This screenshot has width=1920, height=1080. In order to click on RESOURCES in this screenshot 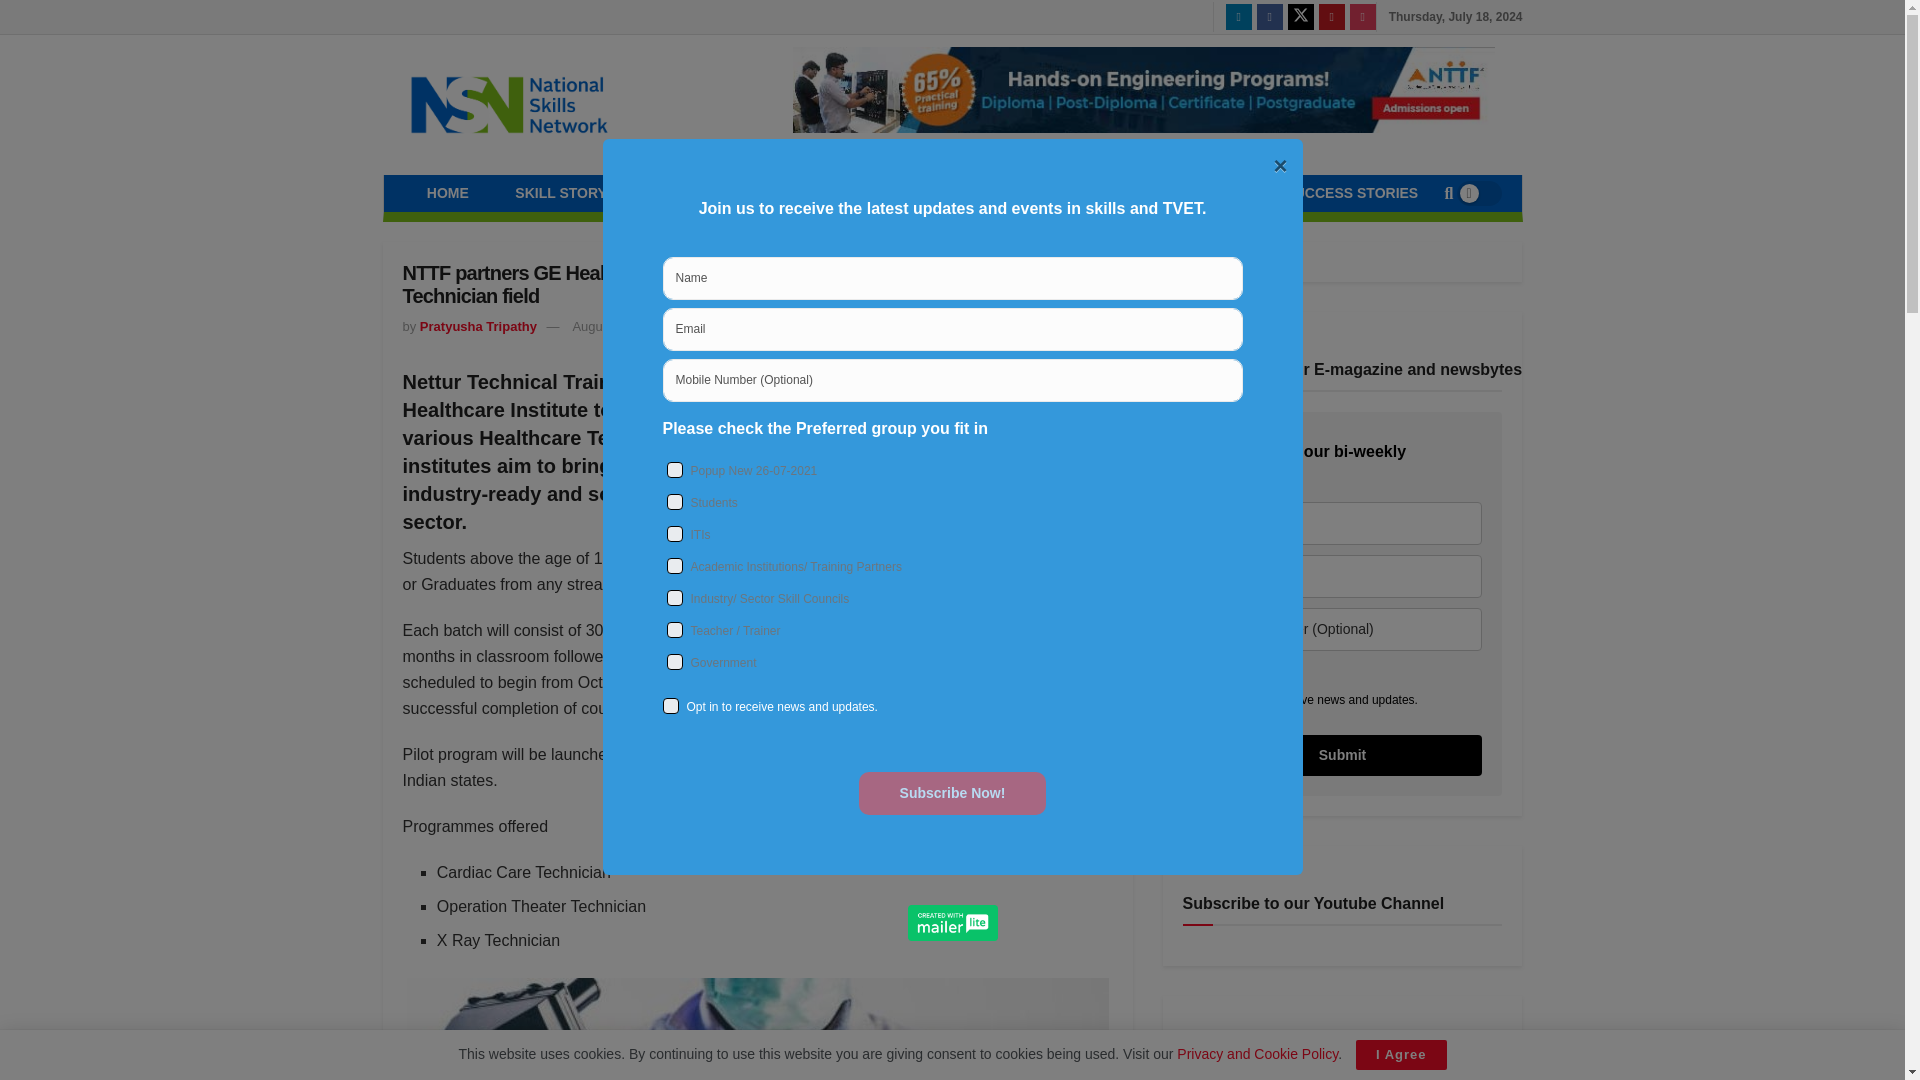, I will do `click(923, 192)`.